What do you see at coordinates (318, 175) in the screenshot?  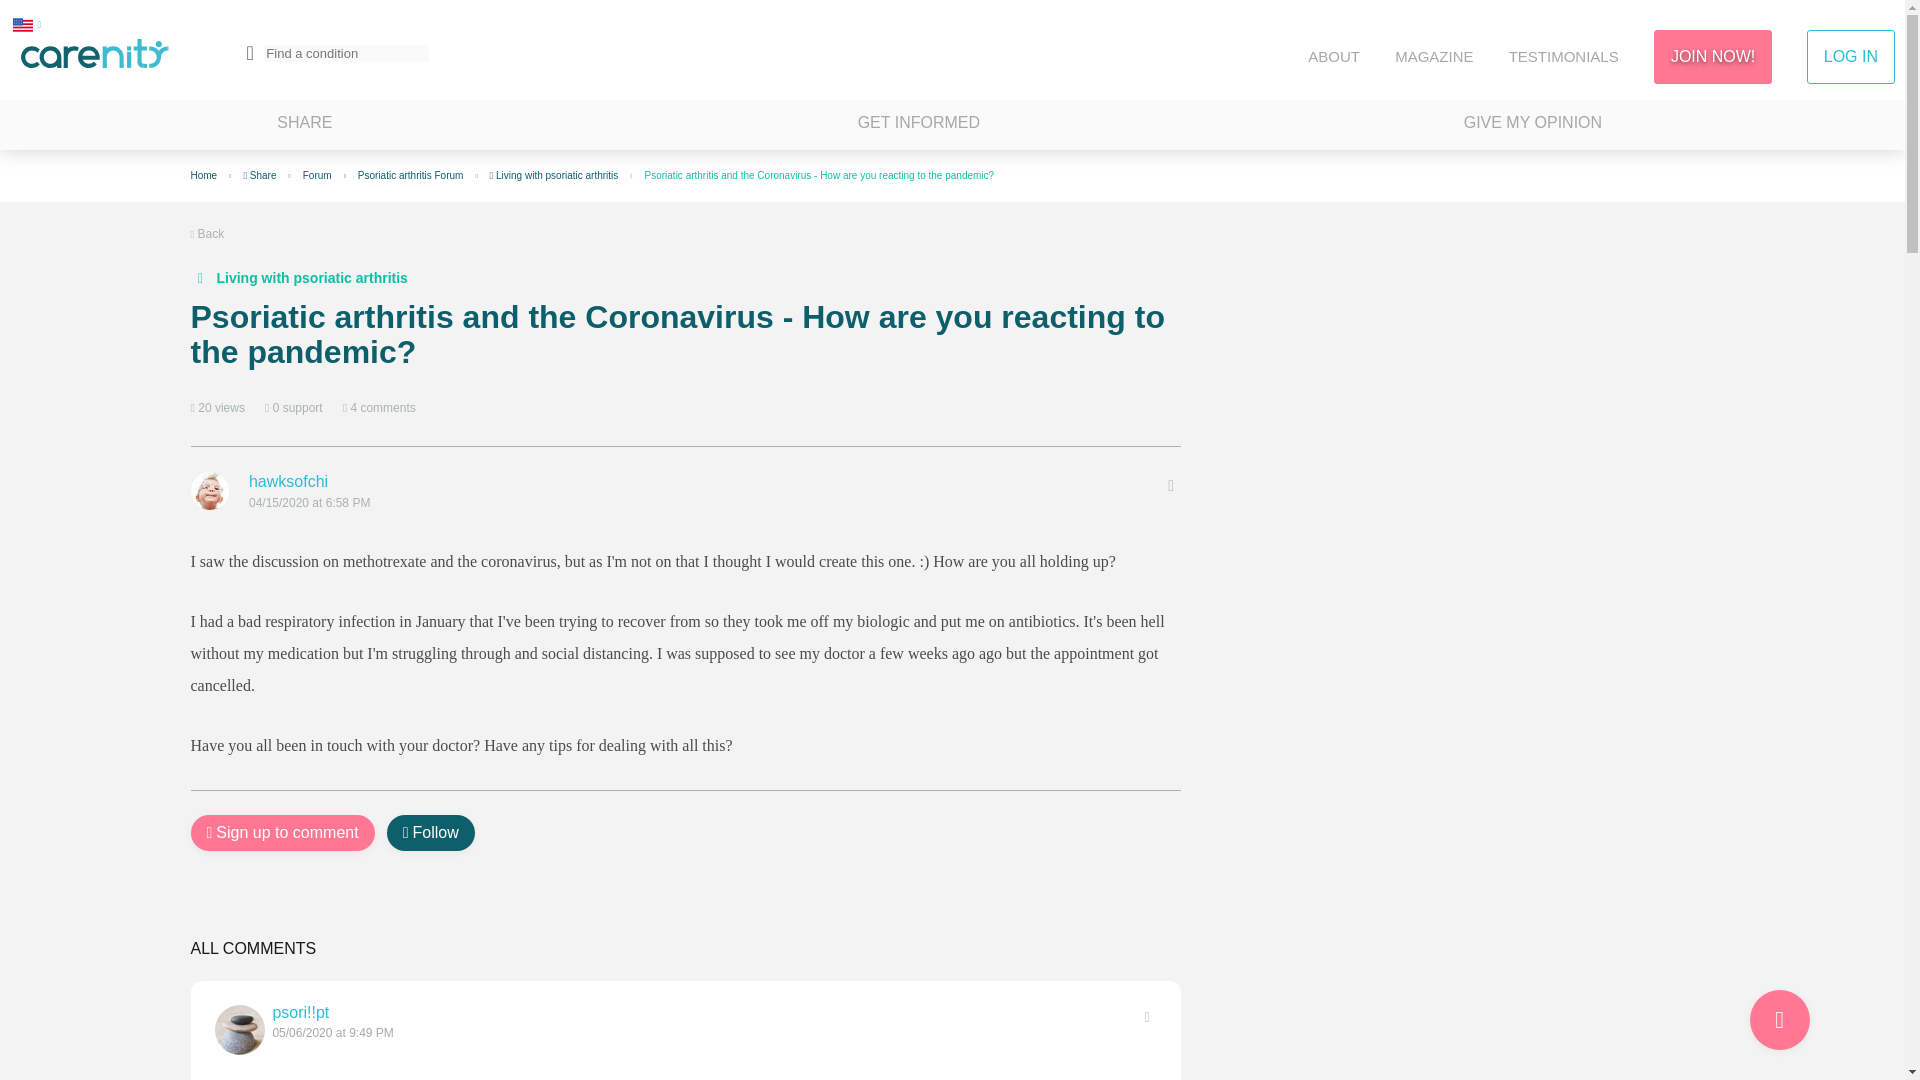 I see `Forum` at bounding box center [318, 175].